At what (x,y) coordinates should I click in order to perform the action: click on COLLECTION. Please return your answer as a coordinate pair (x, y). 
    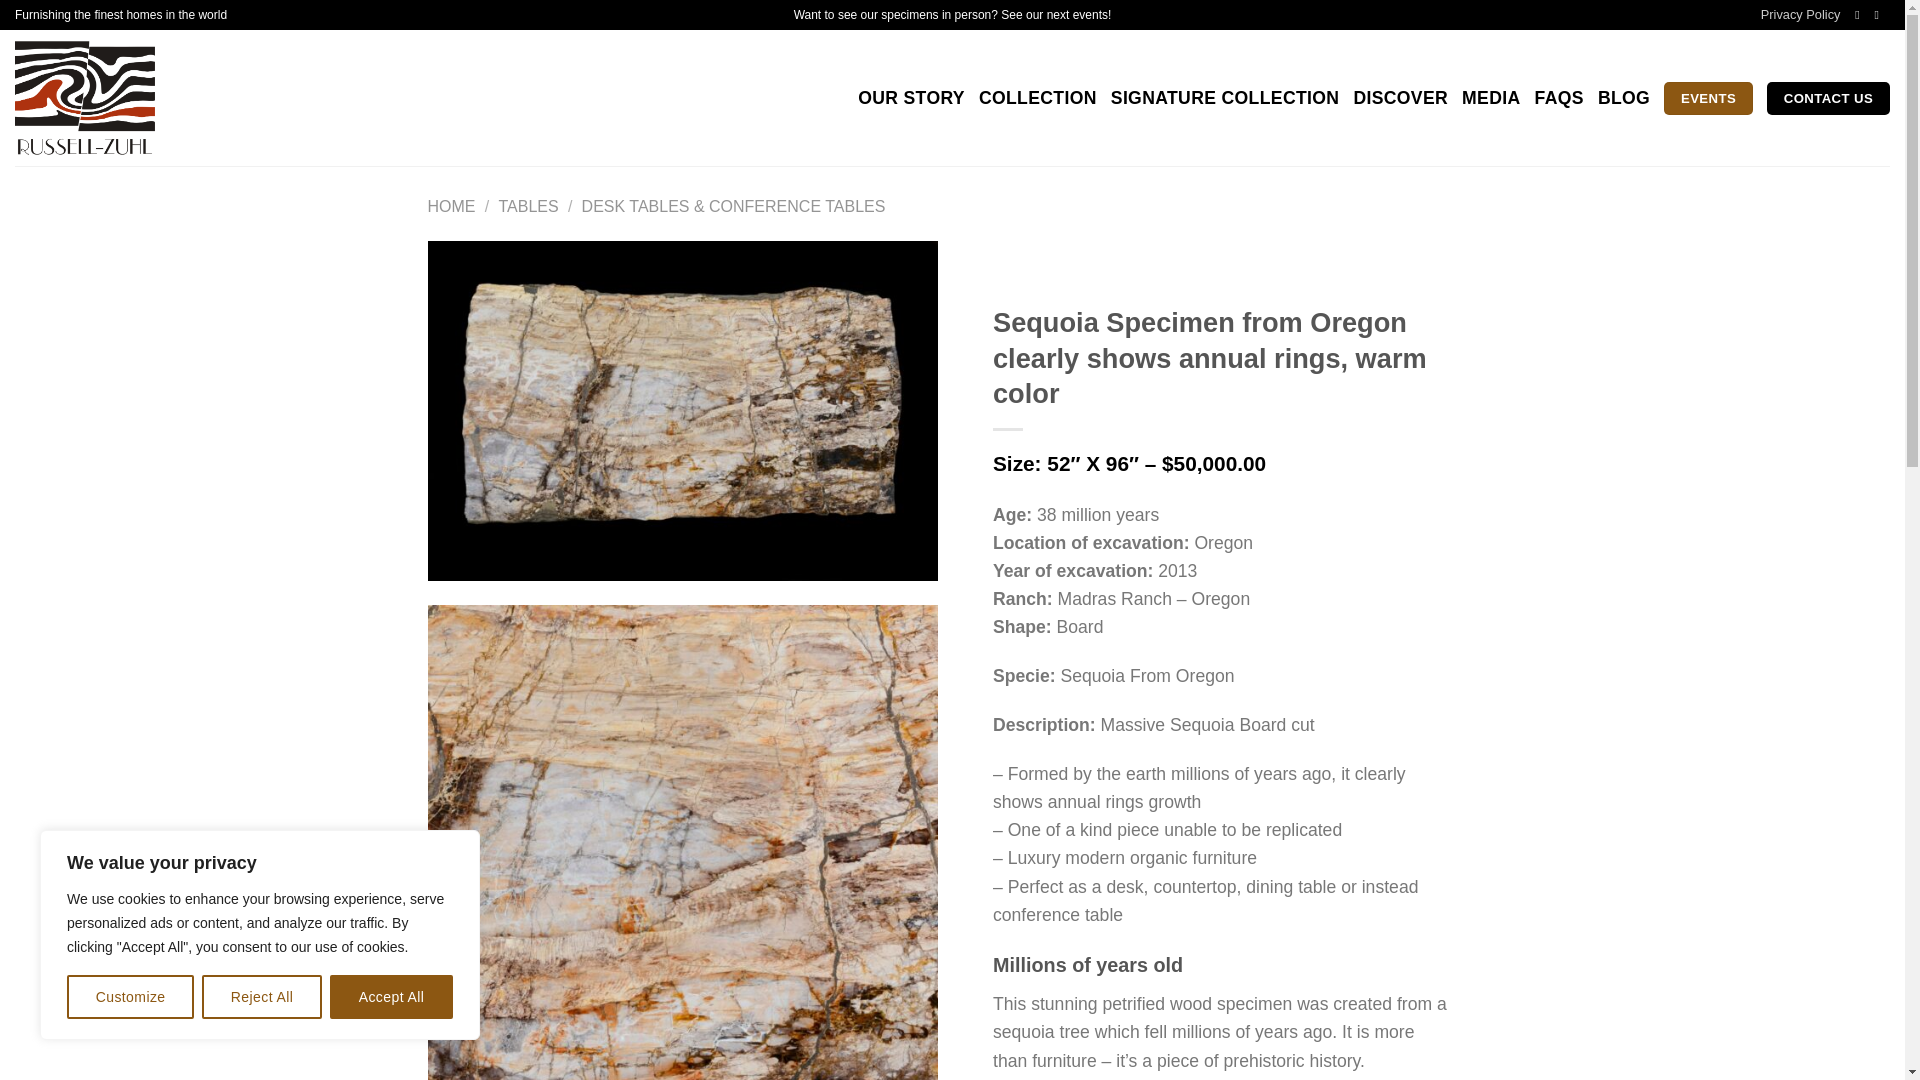
    Looking at the image, I should click on (1038, 97).